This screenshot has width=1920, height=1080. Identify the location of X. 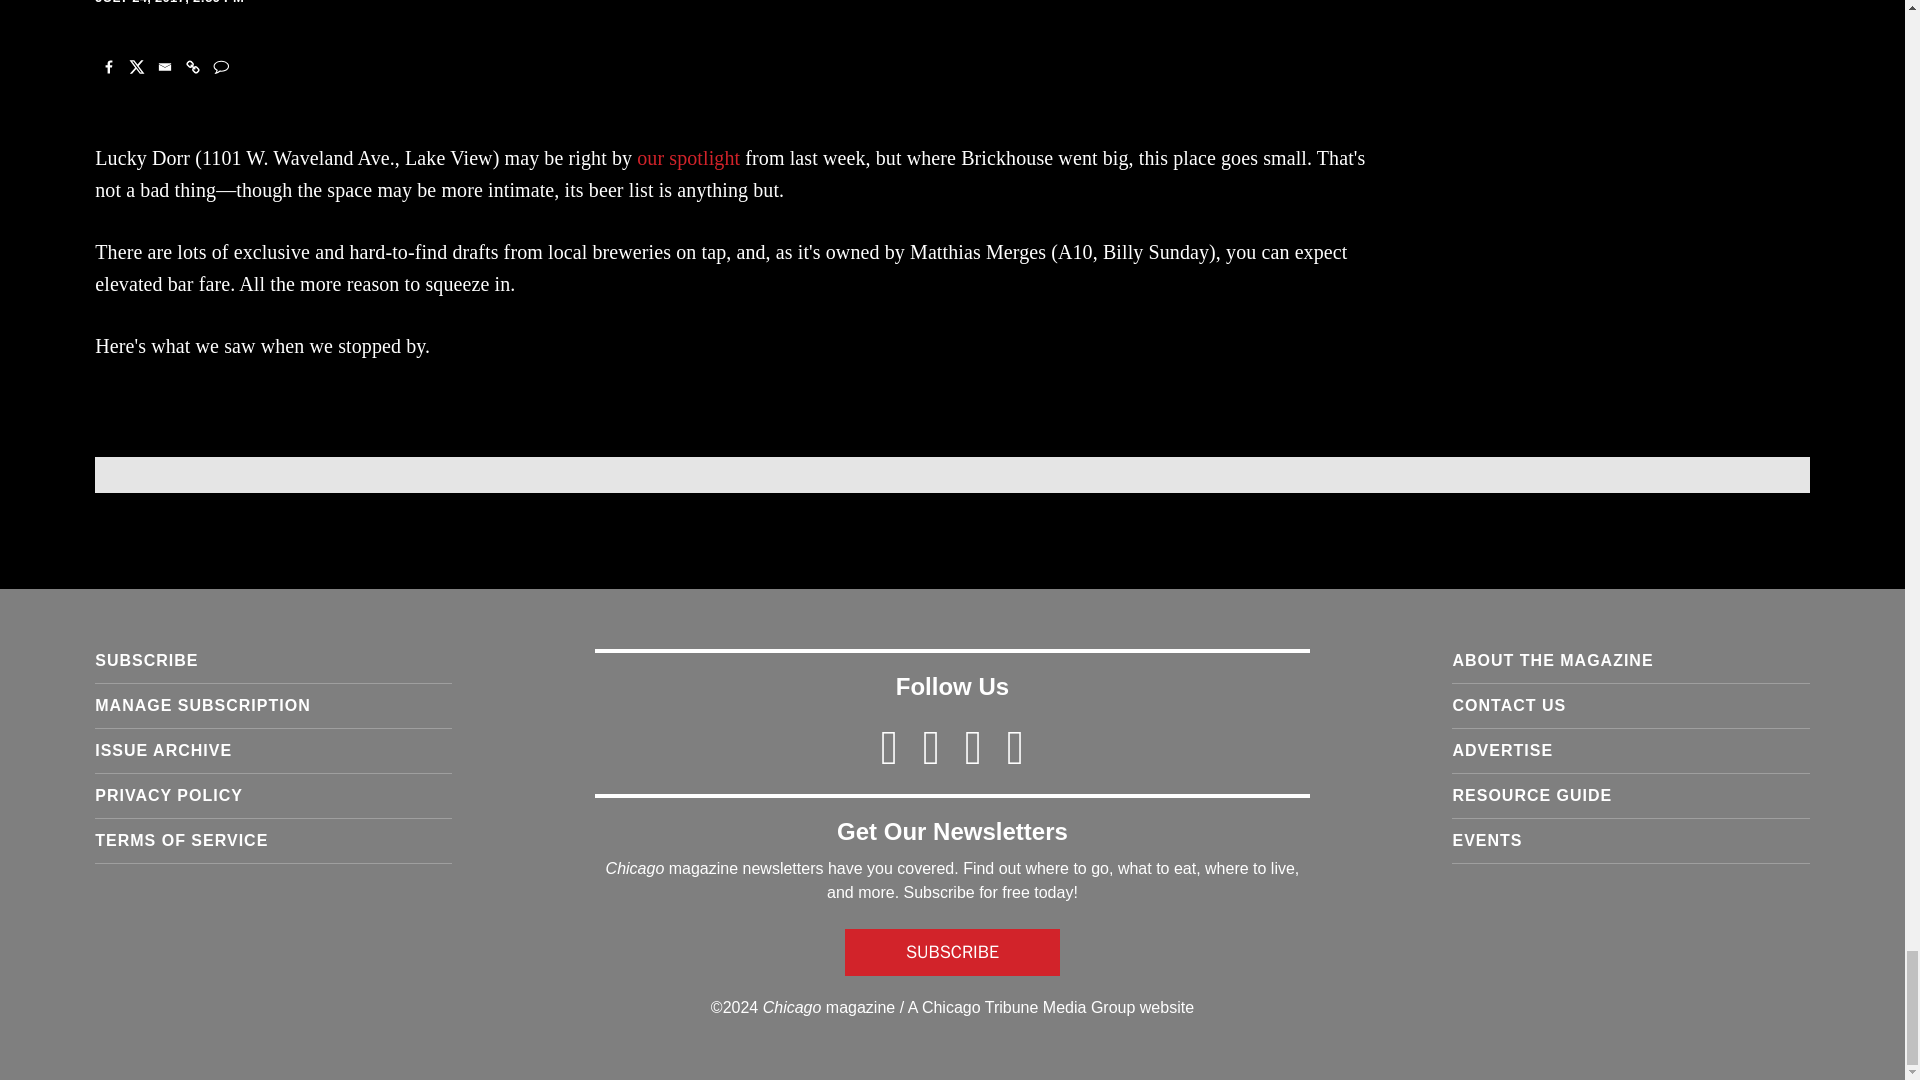
(136, 66).